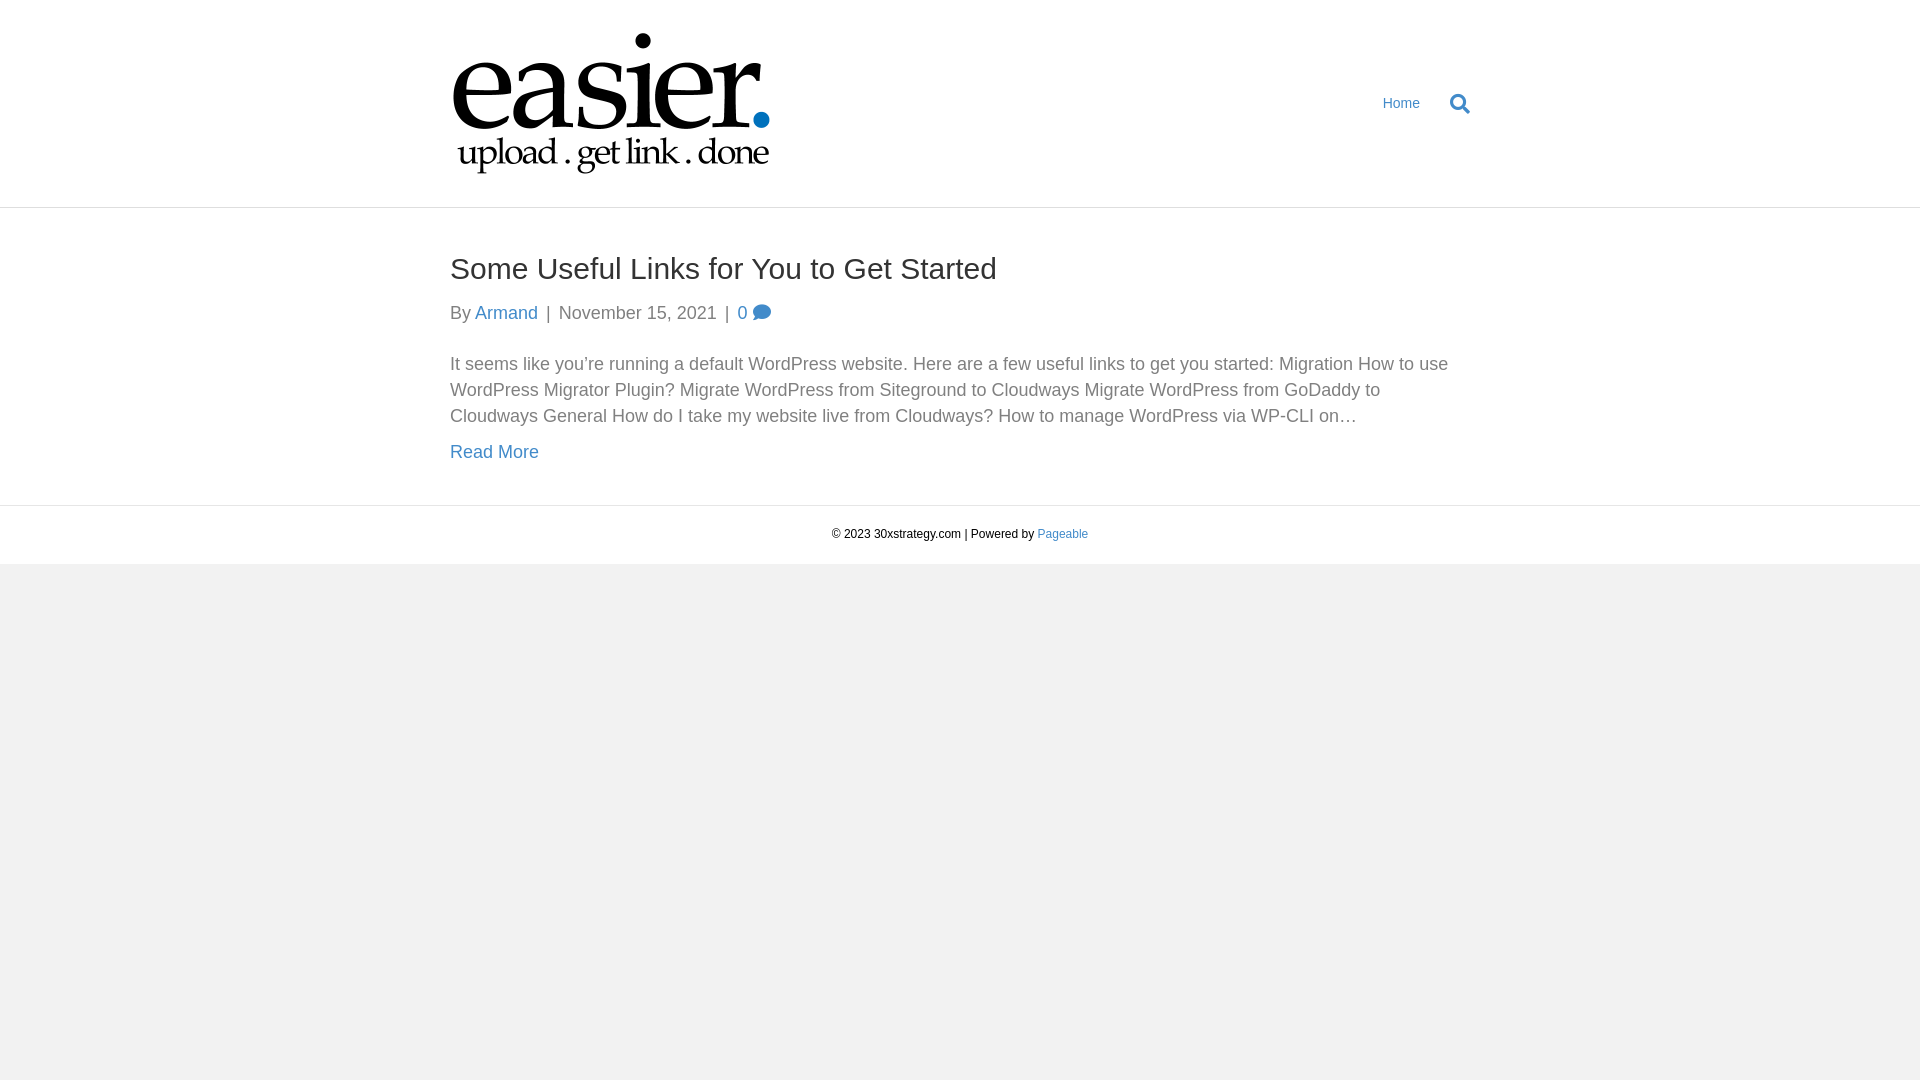  I want to click on Home, so click(1402, 104).